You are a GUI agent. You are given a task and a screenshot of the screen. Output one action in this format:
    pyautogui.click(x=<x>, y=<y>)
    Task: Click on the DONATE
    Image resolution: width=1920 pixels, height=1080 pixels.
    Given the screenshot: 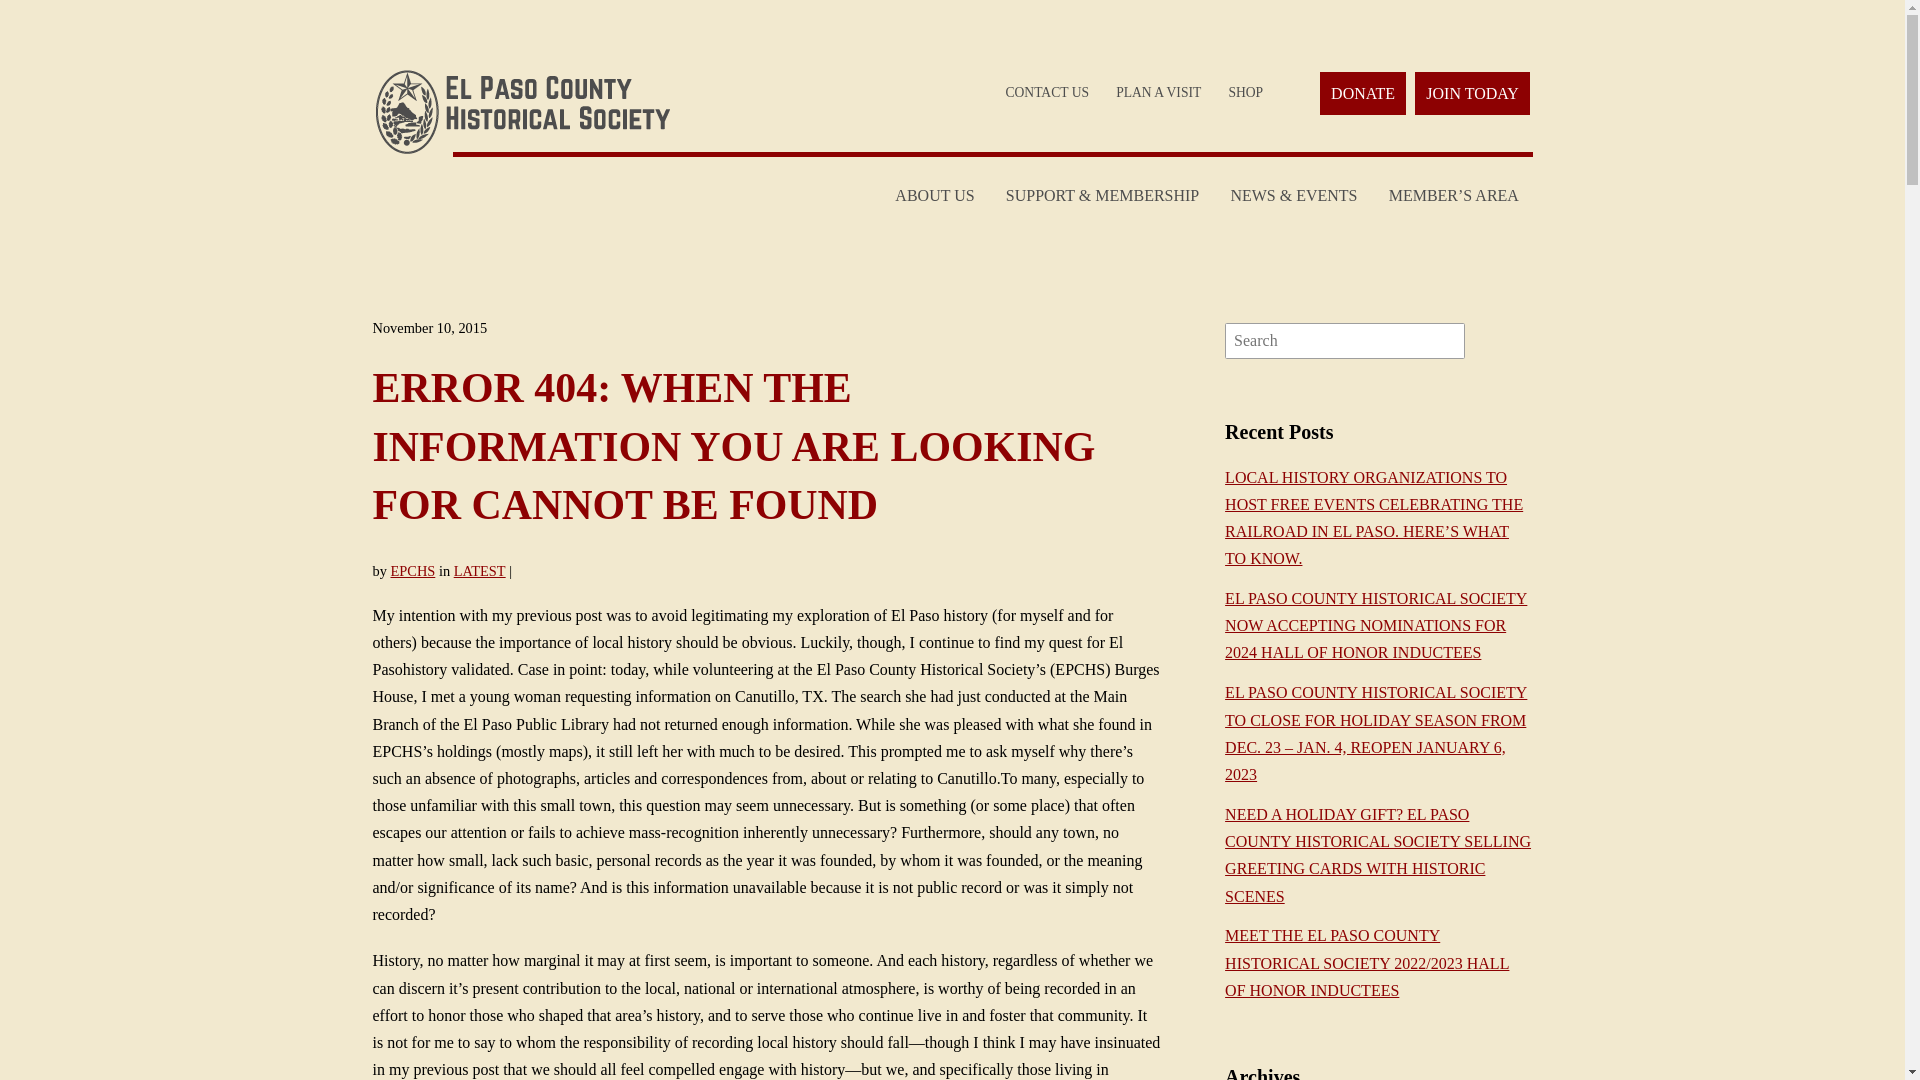 What is the action you would take?
    pyautogui.click(x=1362, y=93)
    